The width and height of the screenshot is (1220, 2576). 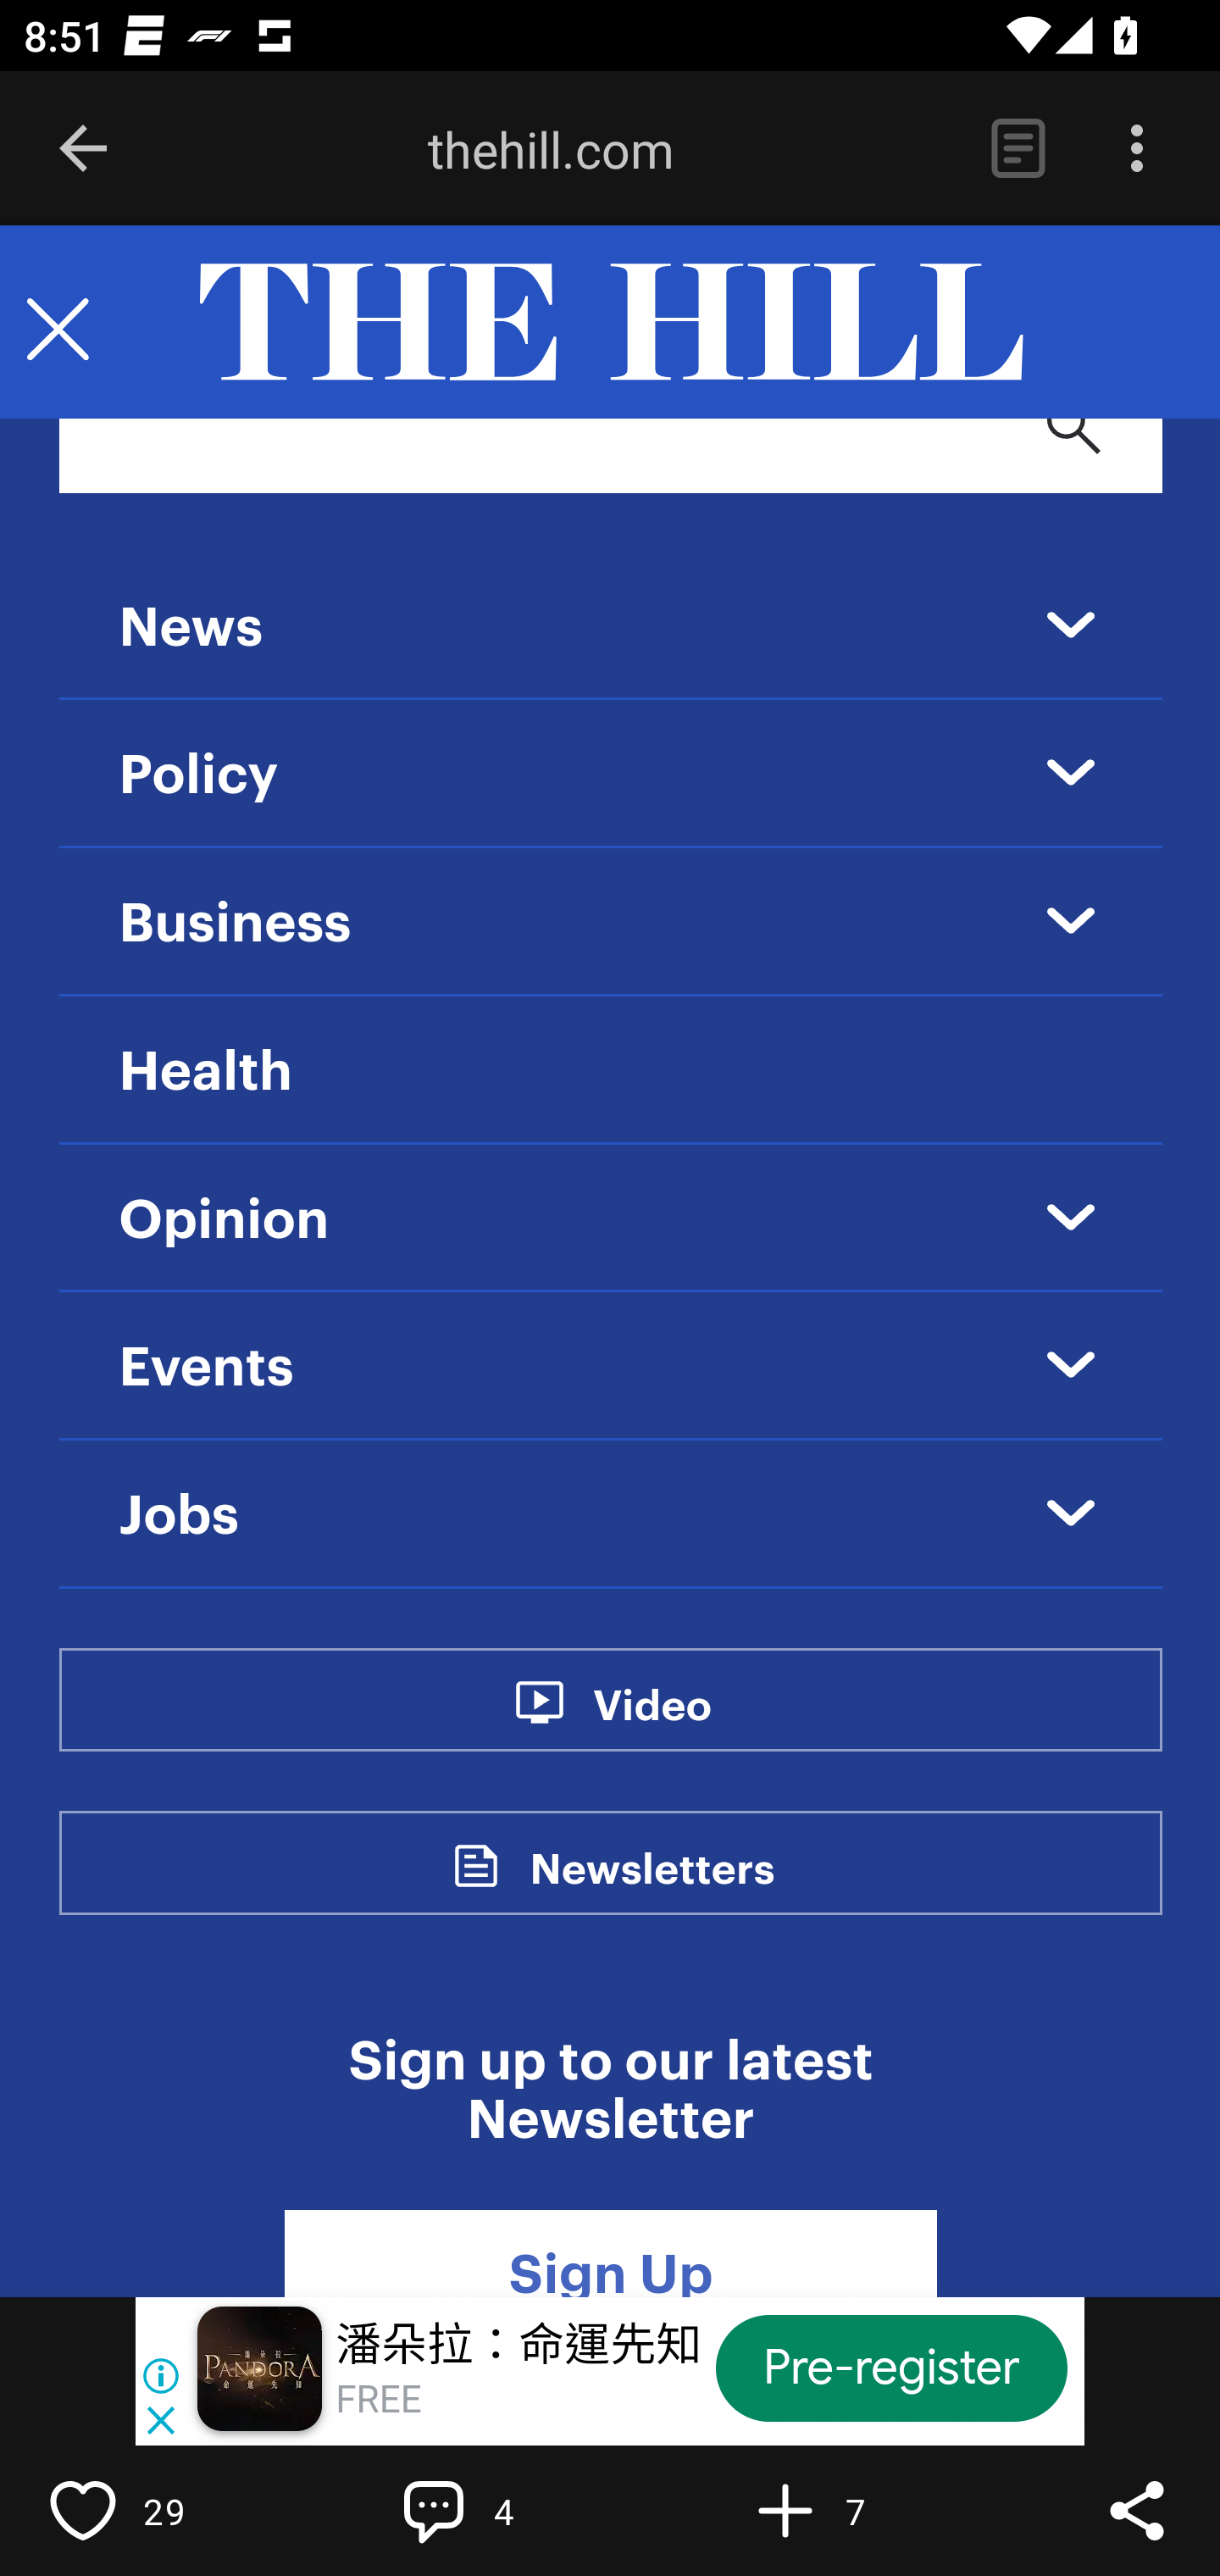 I want to click on Newsletters, so click(x=652, y=1885).